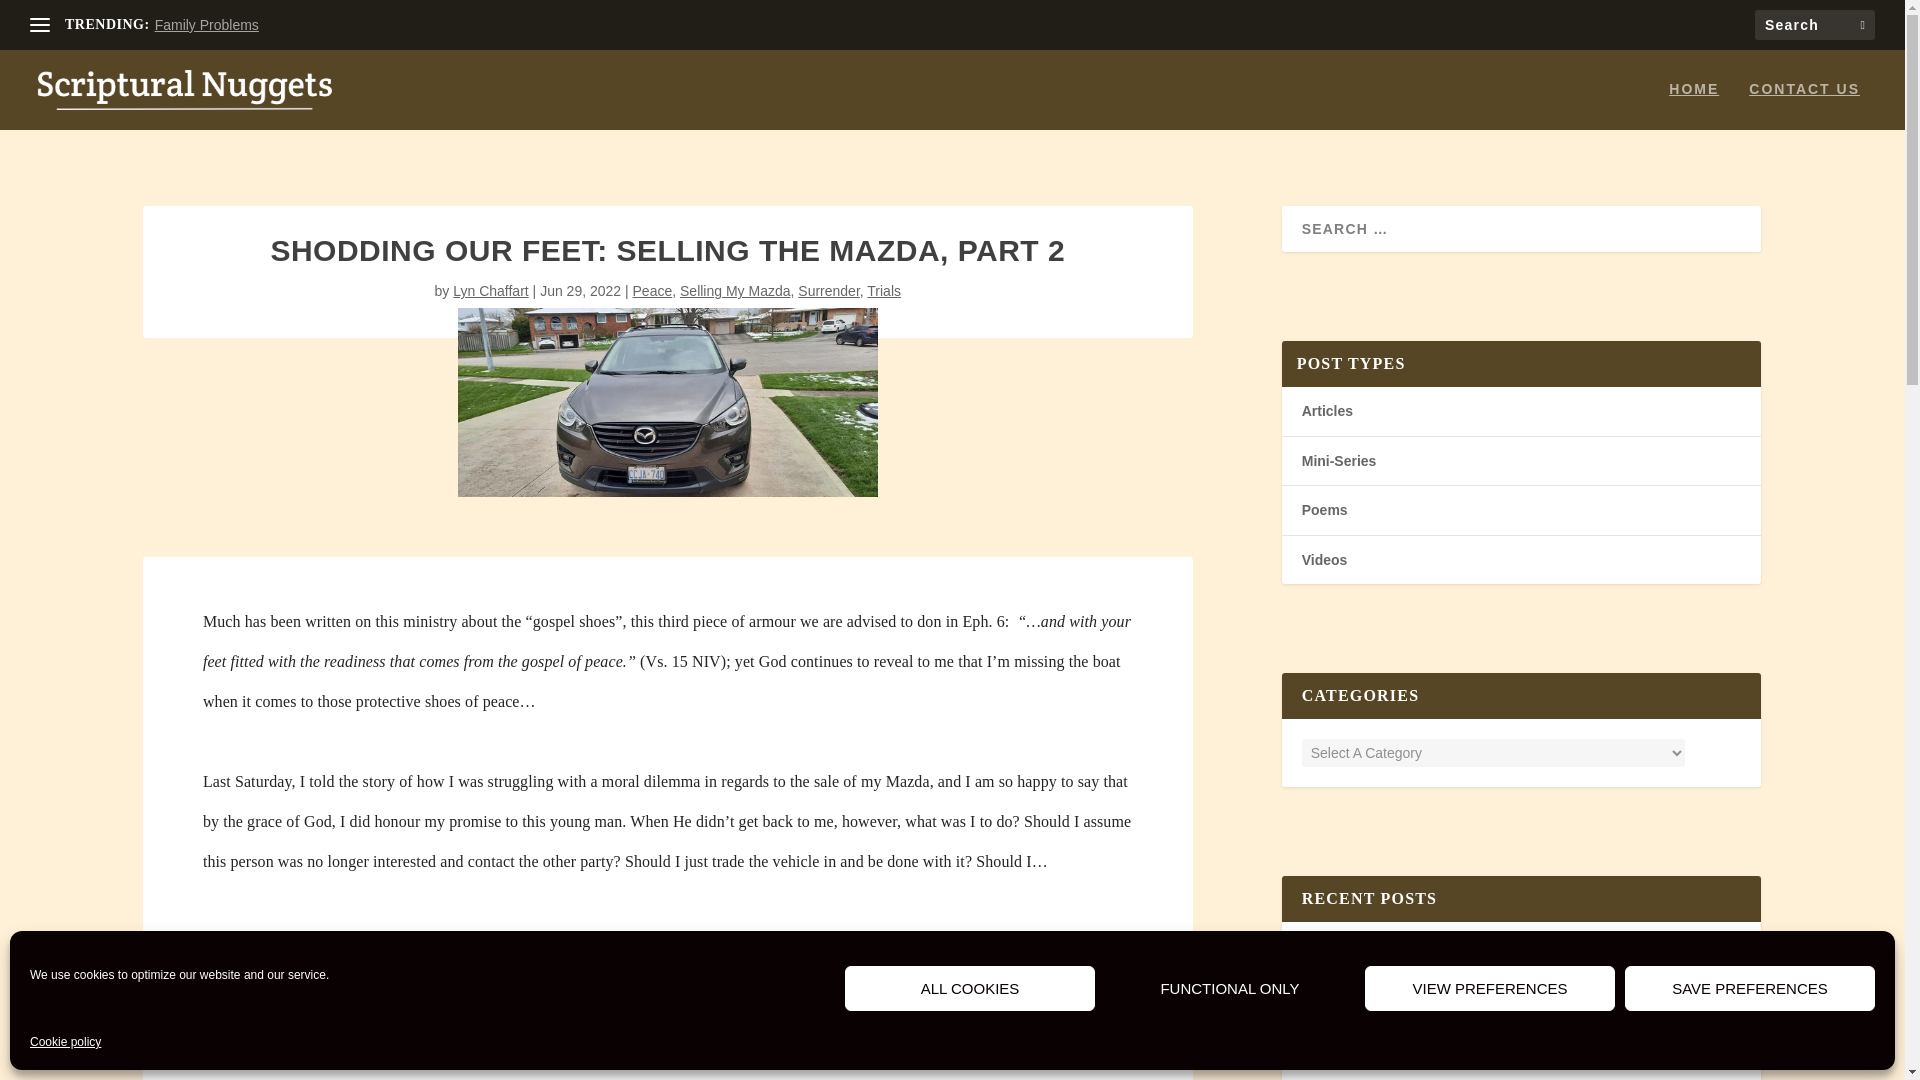 Image resolution: width=1920 pixels, height=1080 pixels. What do you see at coordinates (884, 290) in the screenshot?
I see `Trials` at bounding box center [884, 290].